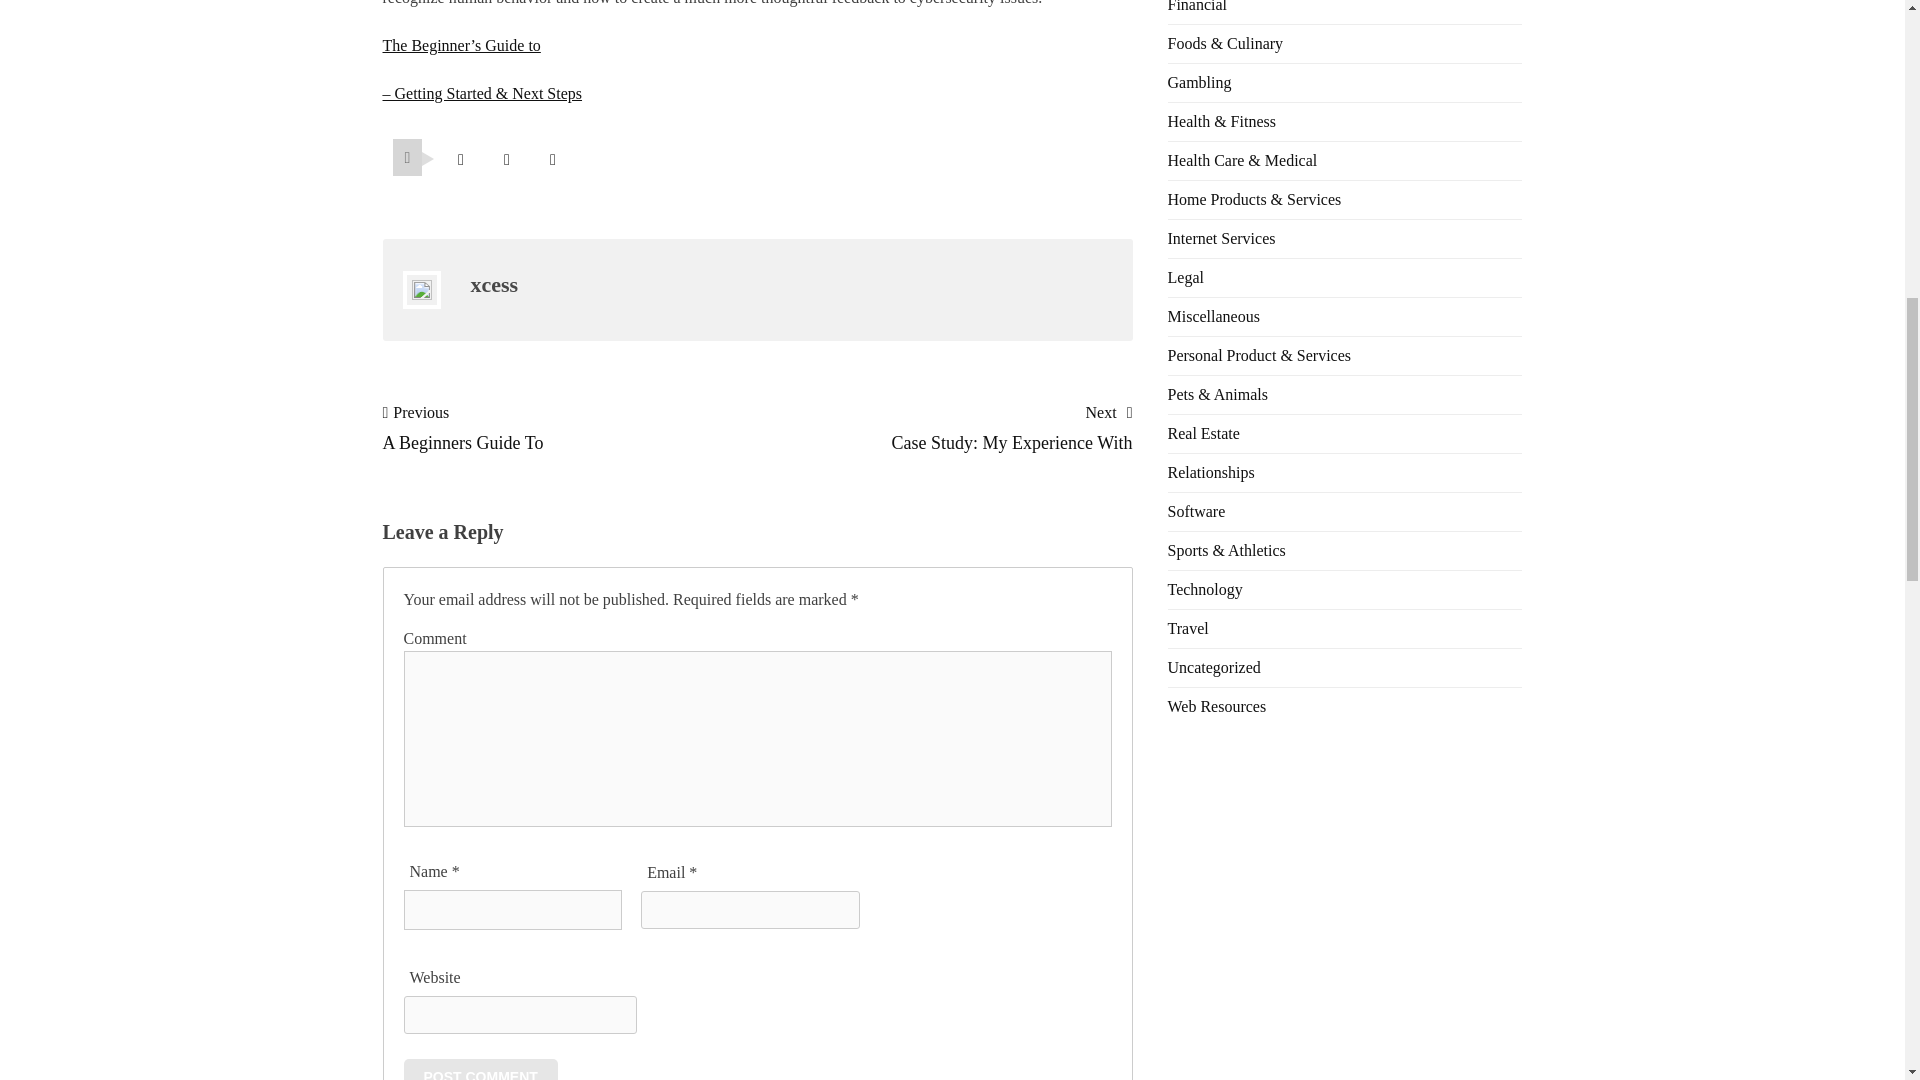  I want to click on Financial, so click(1198, 6).